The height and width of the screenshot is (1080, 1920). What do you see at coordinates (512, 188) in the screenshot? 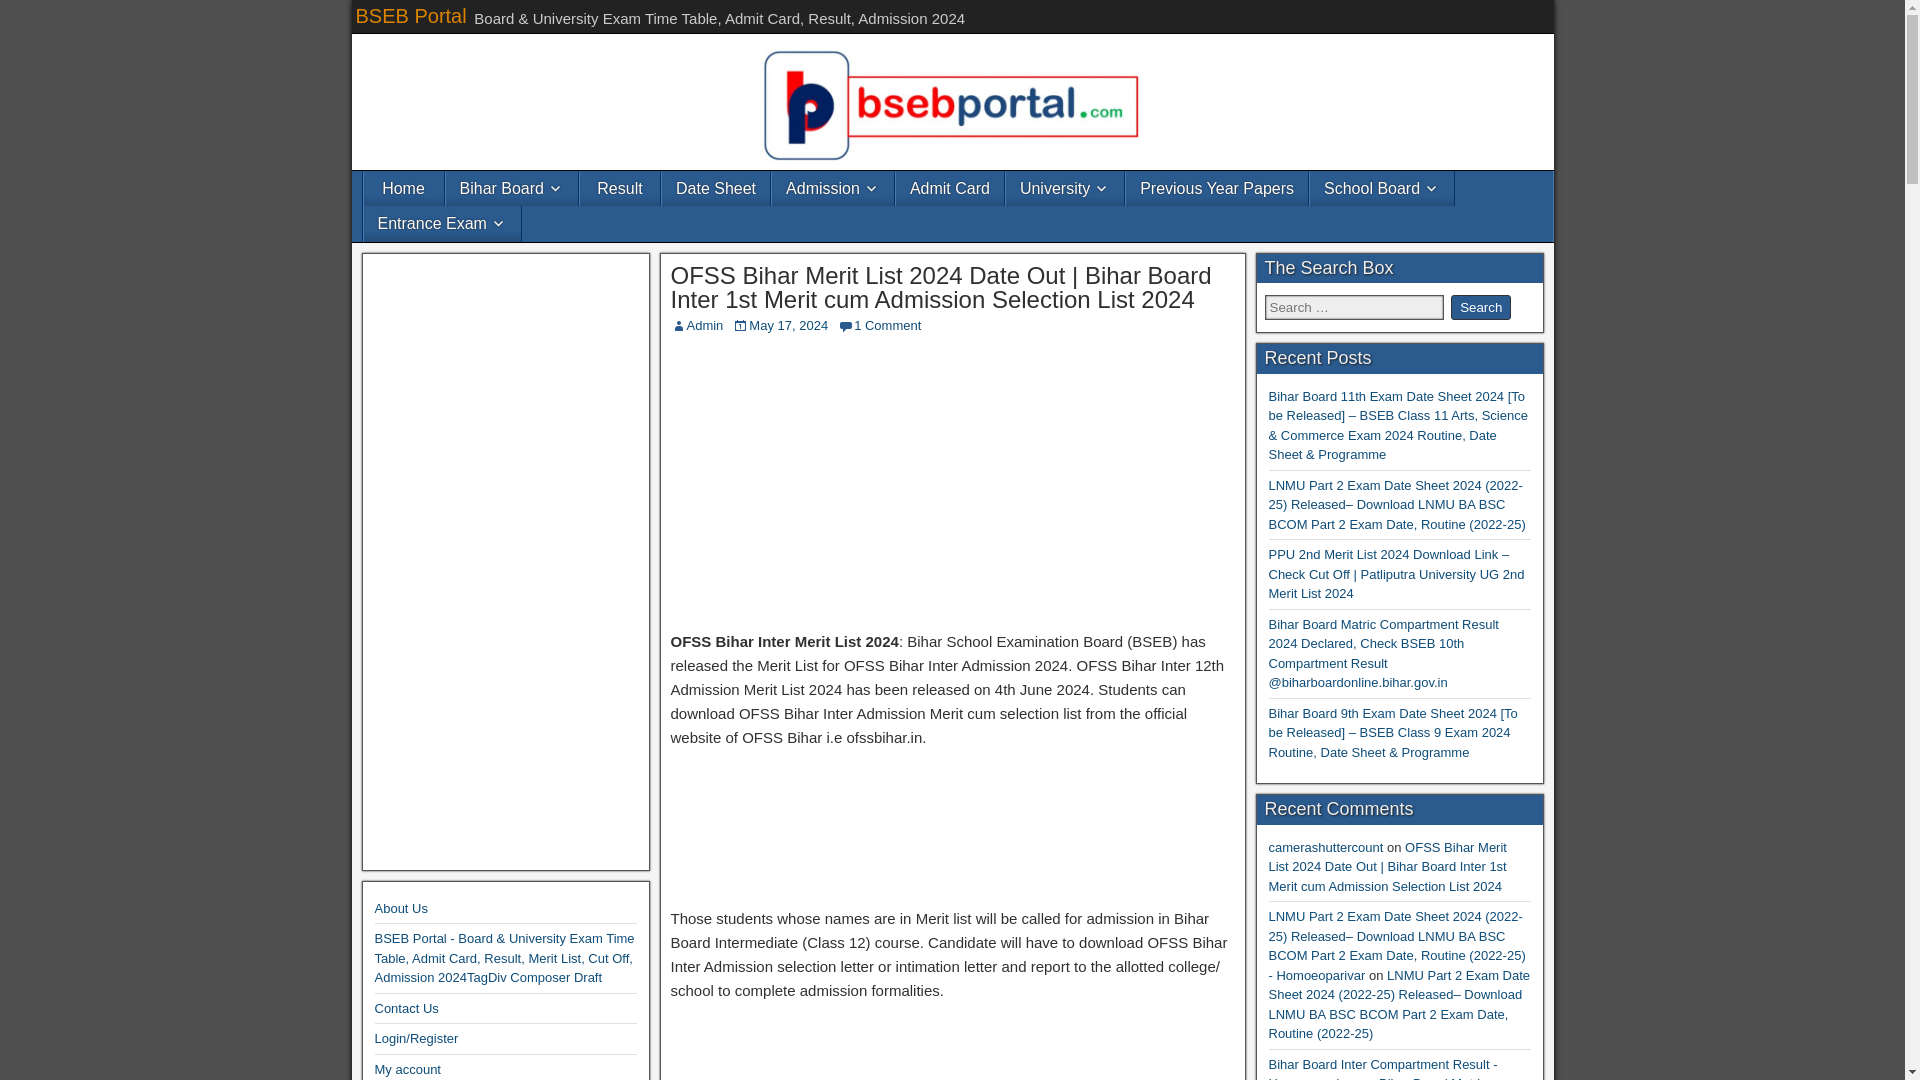
I see `Bihar Board` at bounding box center [512, 188].